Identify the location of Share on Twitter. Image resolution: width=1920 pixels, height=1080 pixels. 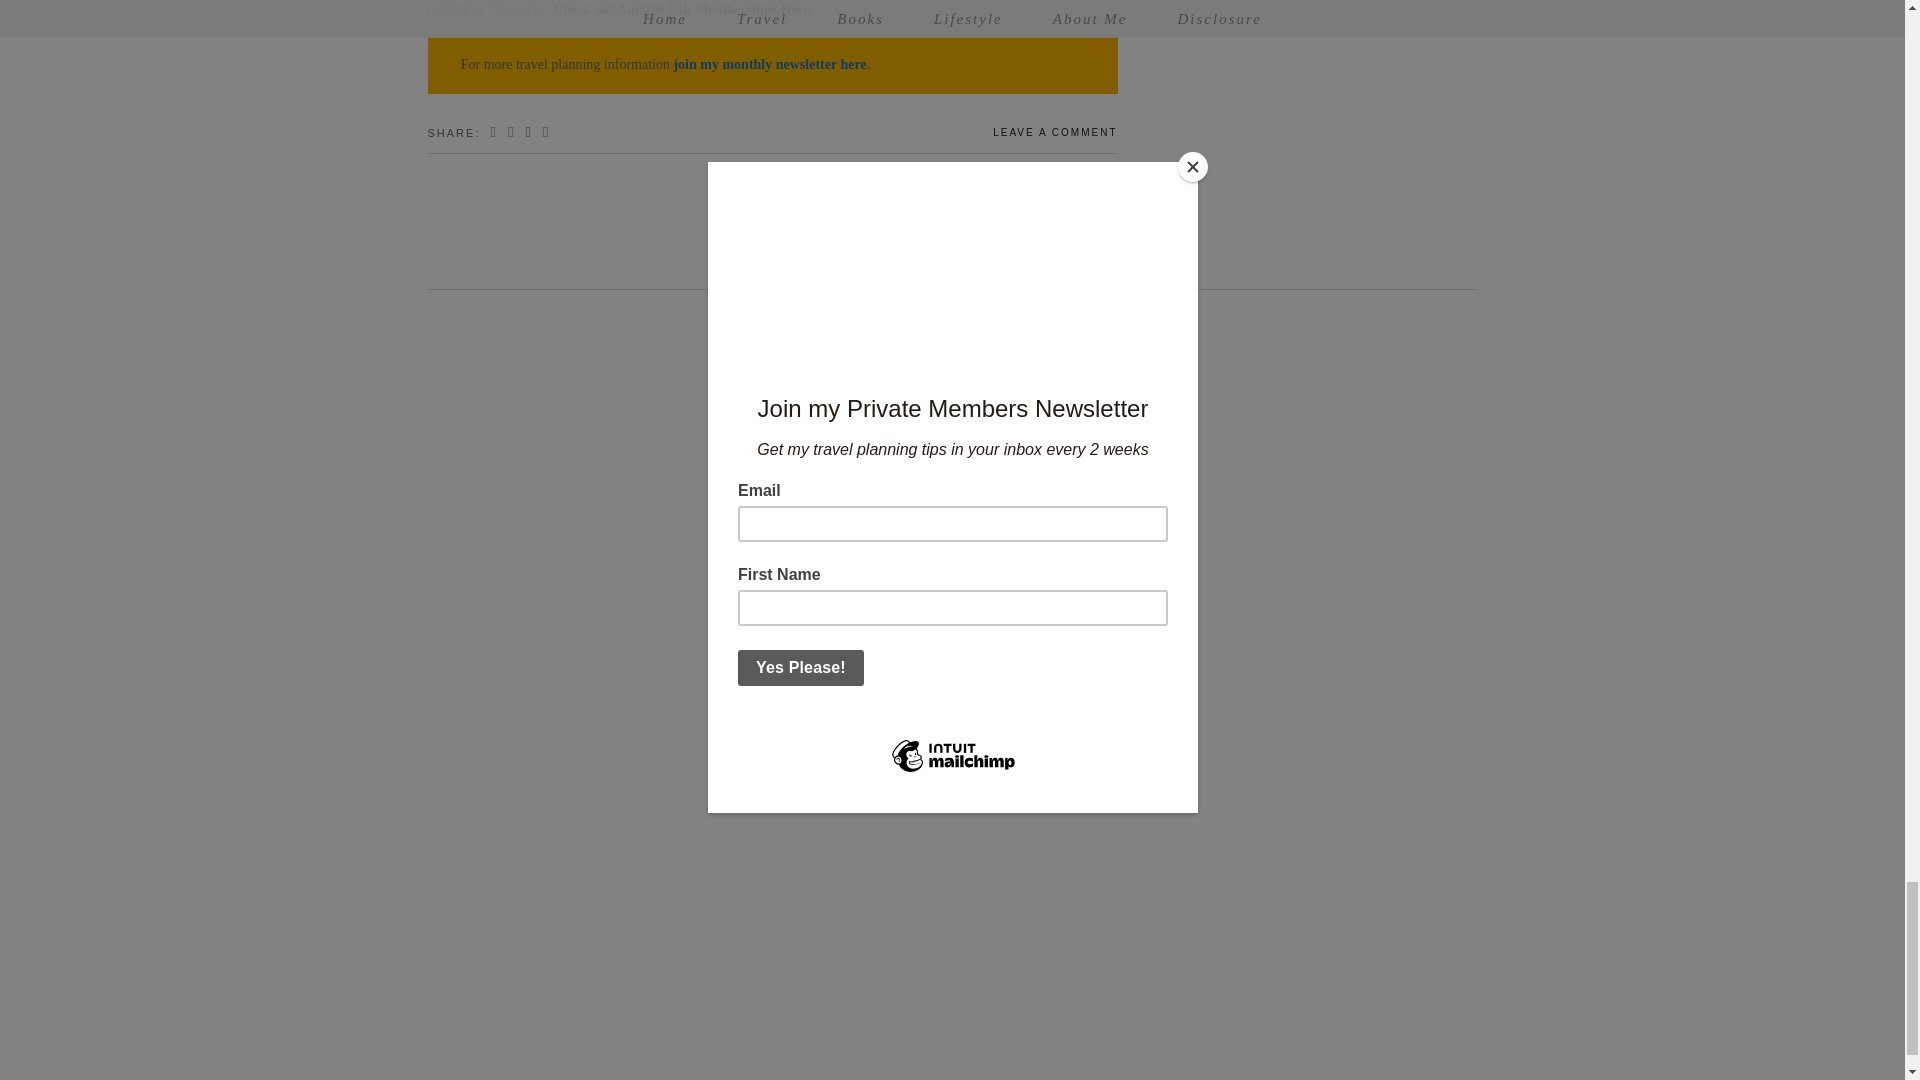
(512, 133).